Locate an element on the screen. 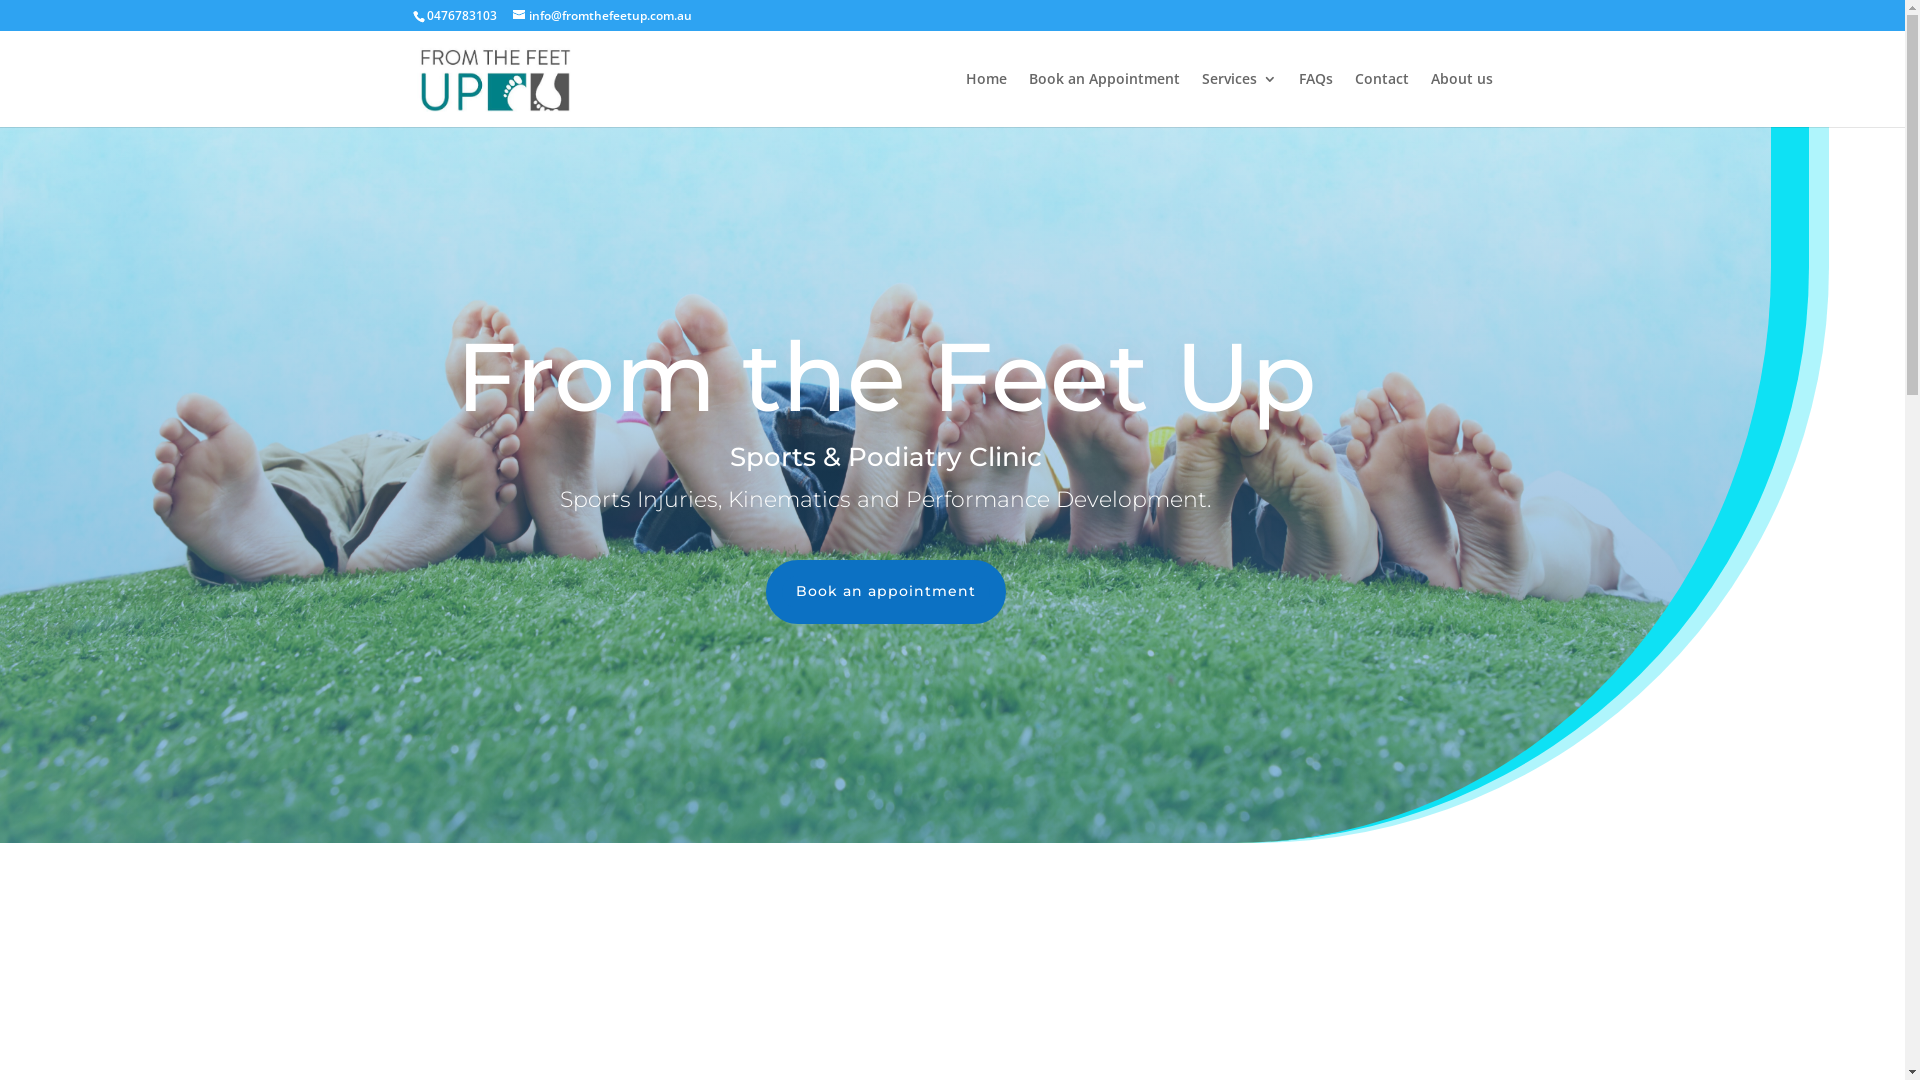 The image size is (1920, 1080). Book an Appointment is located at coordinates (1104, 100).